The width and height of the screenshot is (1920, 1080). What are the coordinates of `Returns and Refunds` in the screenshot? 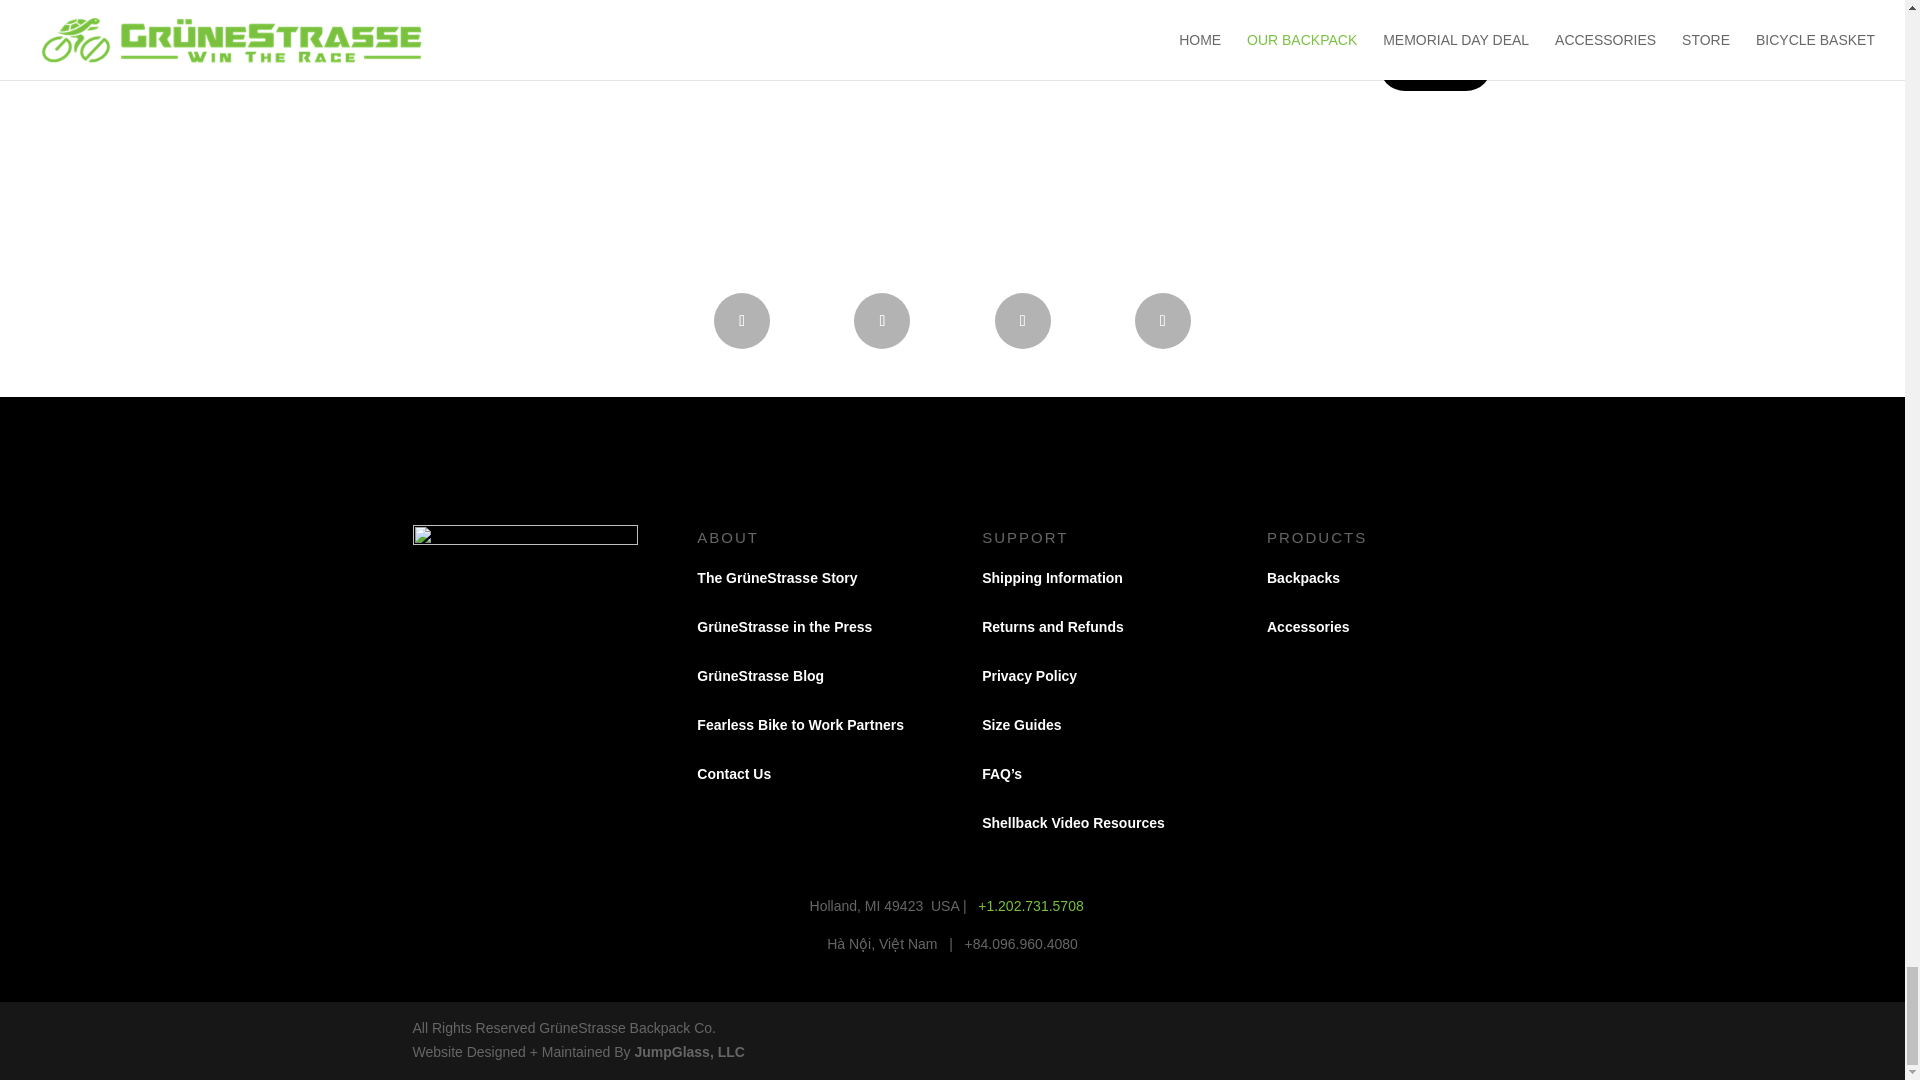 It's located at (1052, 626).